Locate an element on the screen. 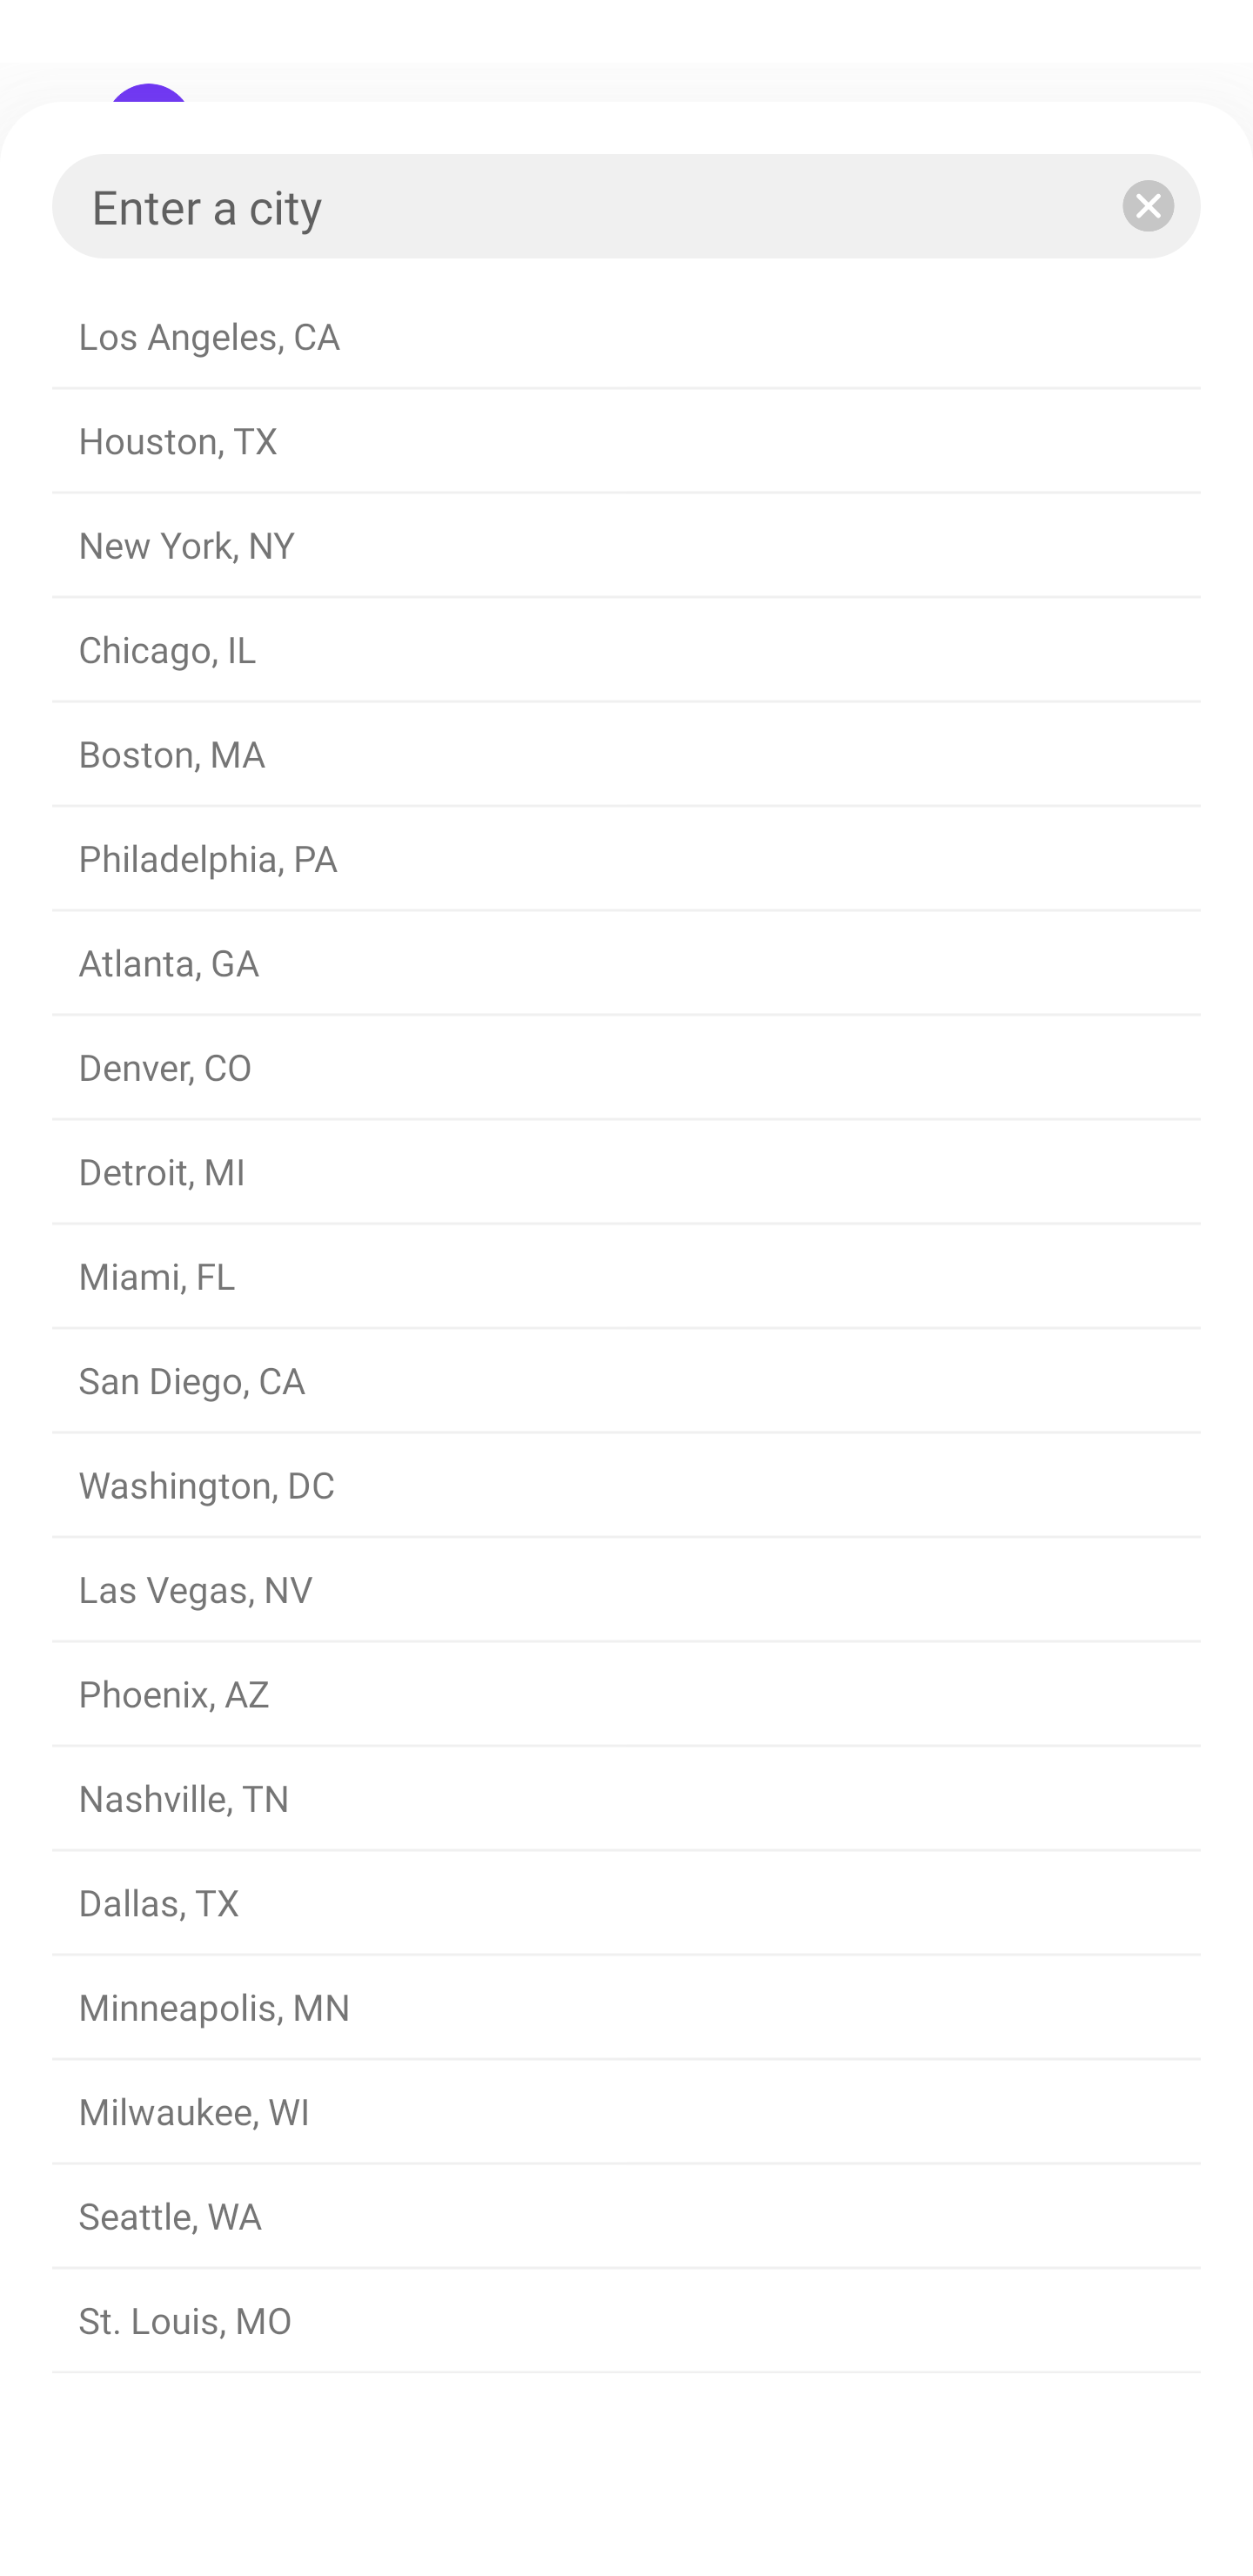 Image resolution: width=1253 pixels, height=2576 pixels. Washington, DC is located at coordinates (626, 1485).